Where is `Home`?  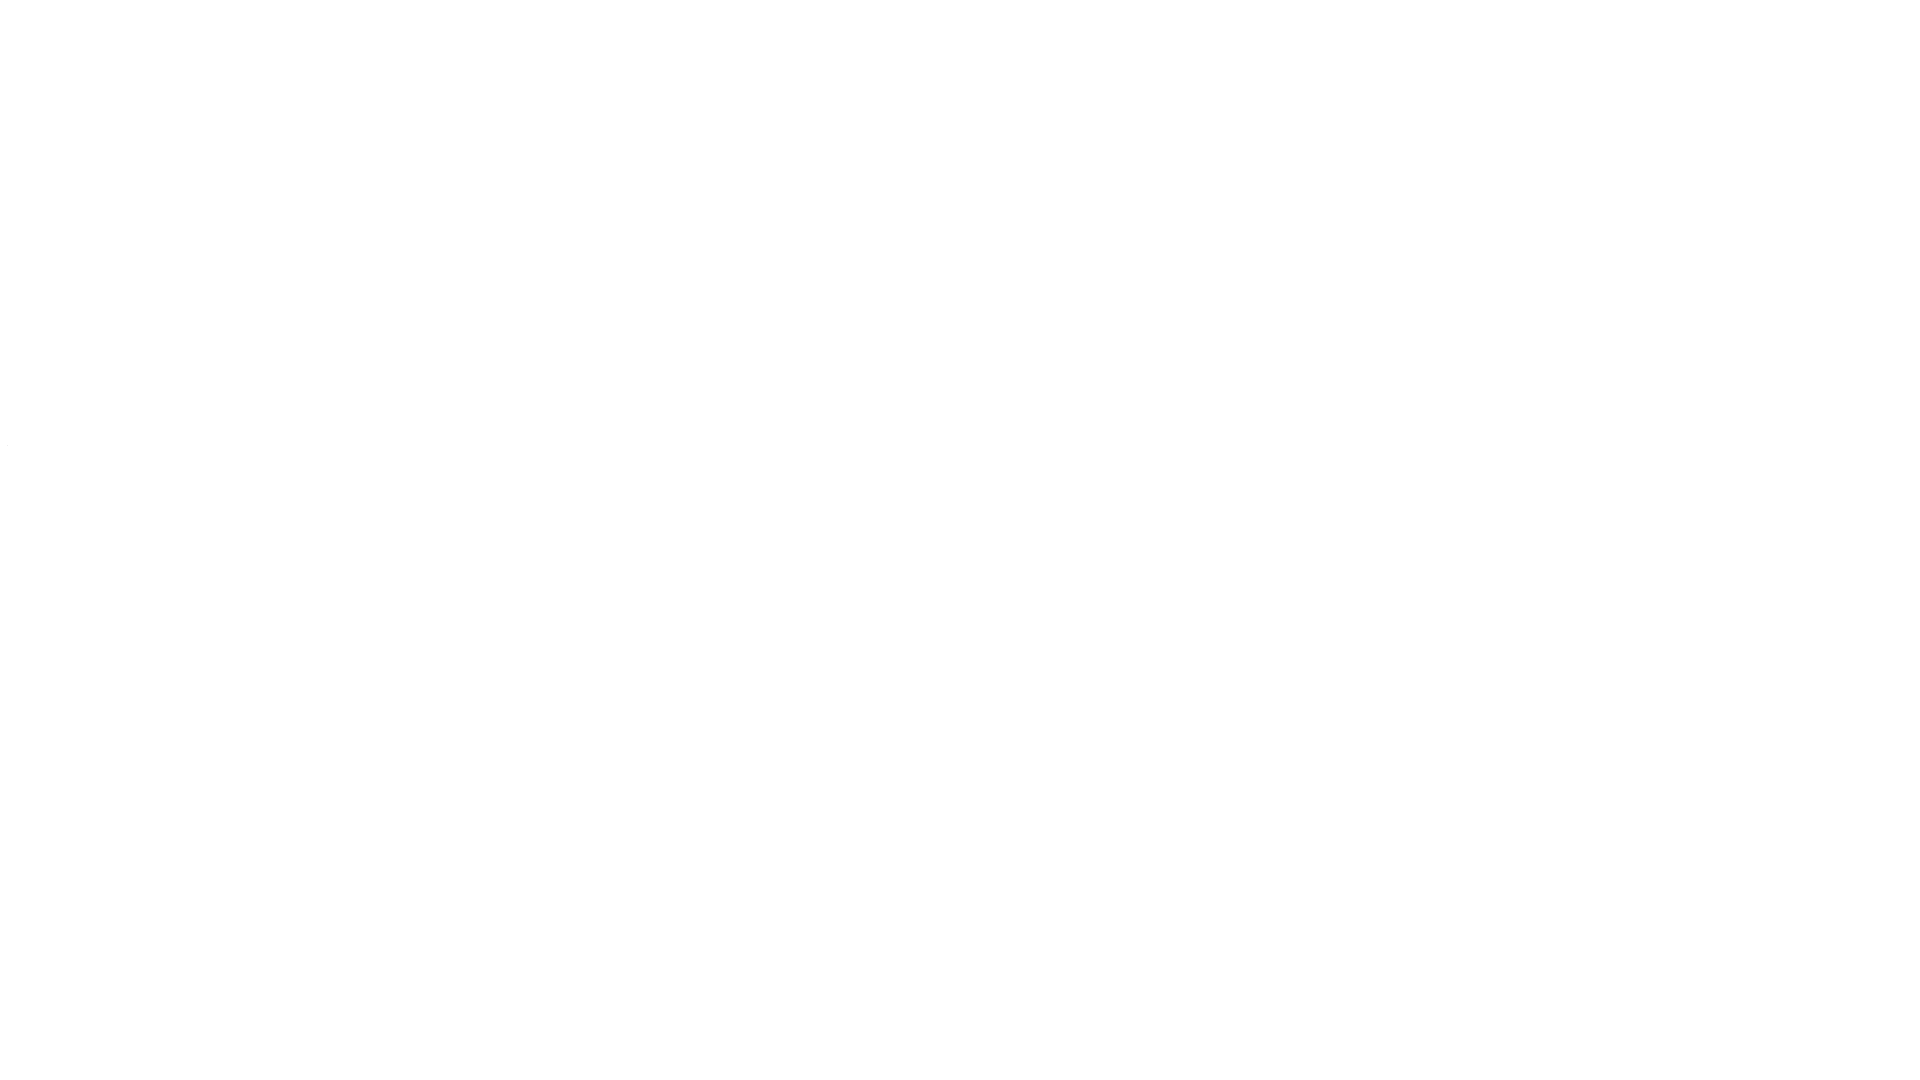
Home is located at coordinates (28, 110).